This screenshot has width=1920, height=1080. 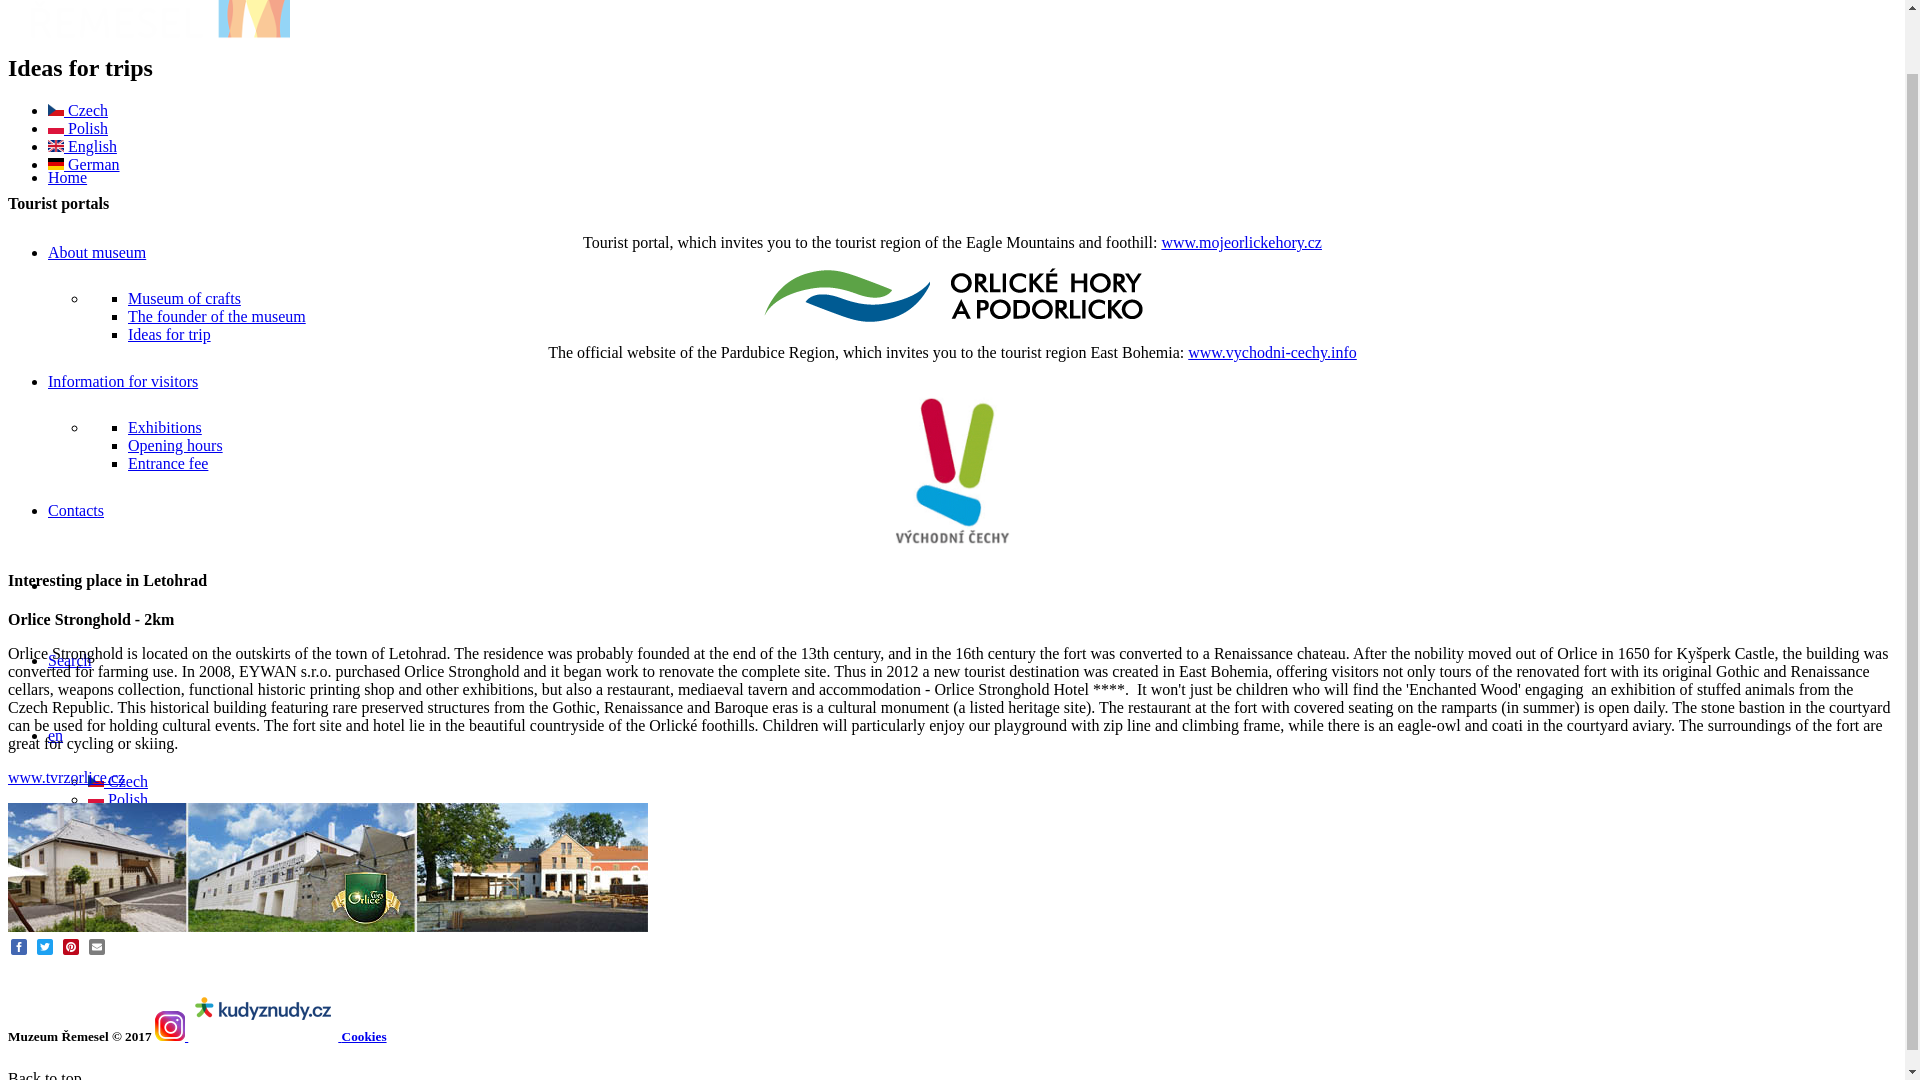 What do you see at coordinates (82, 146) in the screenshot?
I see `English` at bounding box center [82, 146].